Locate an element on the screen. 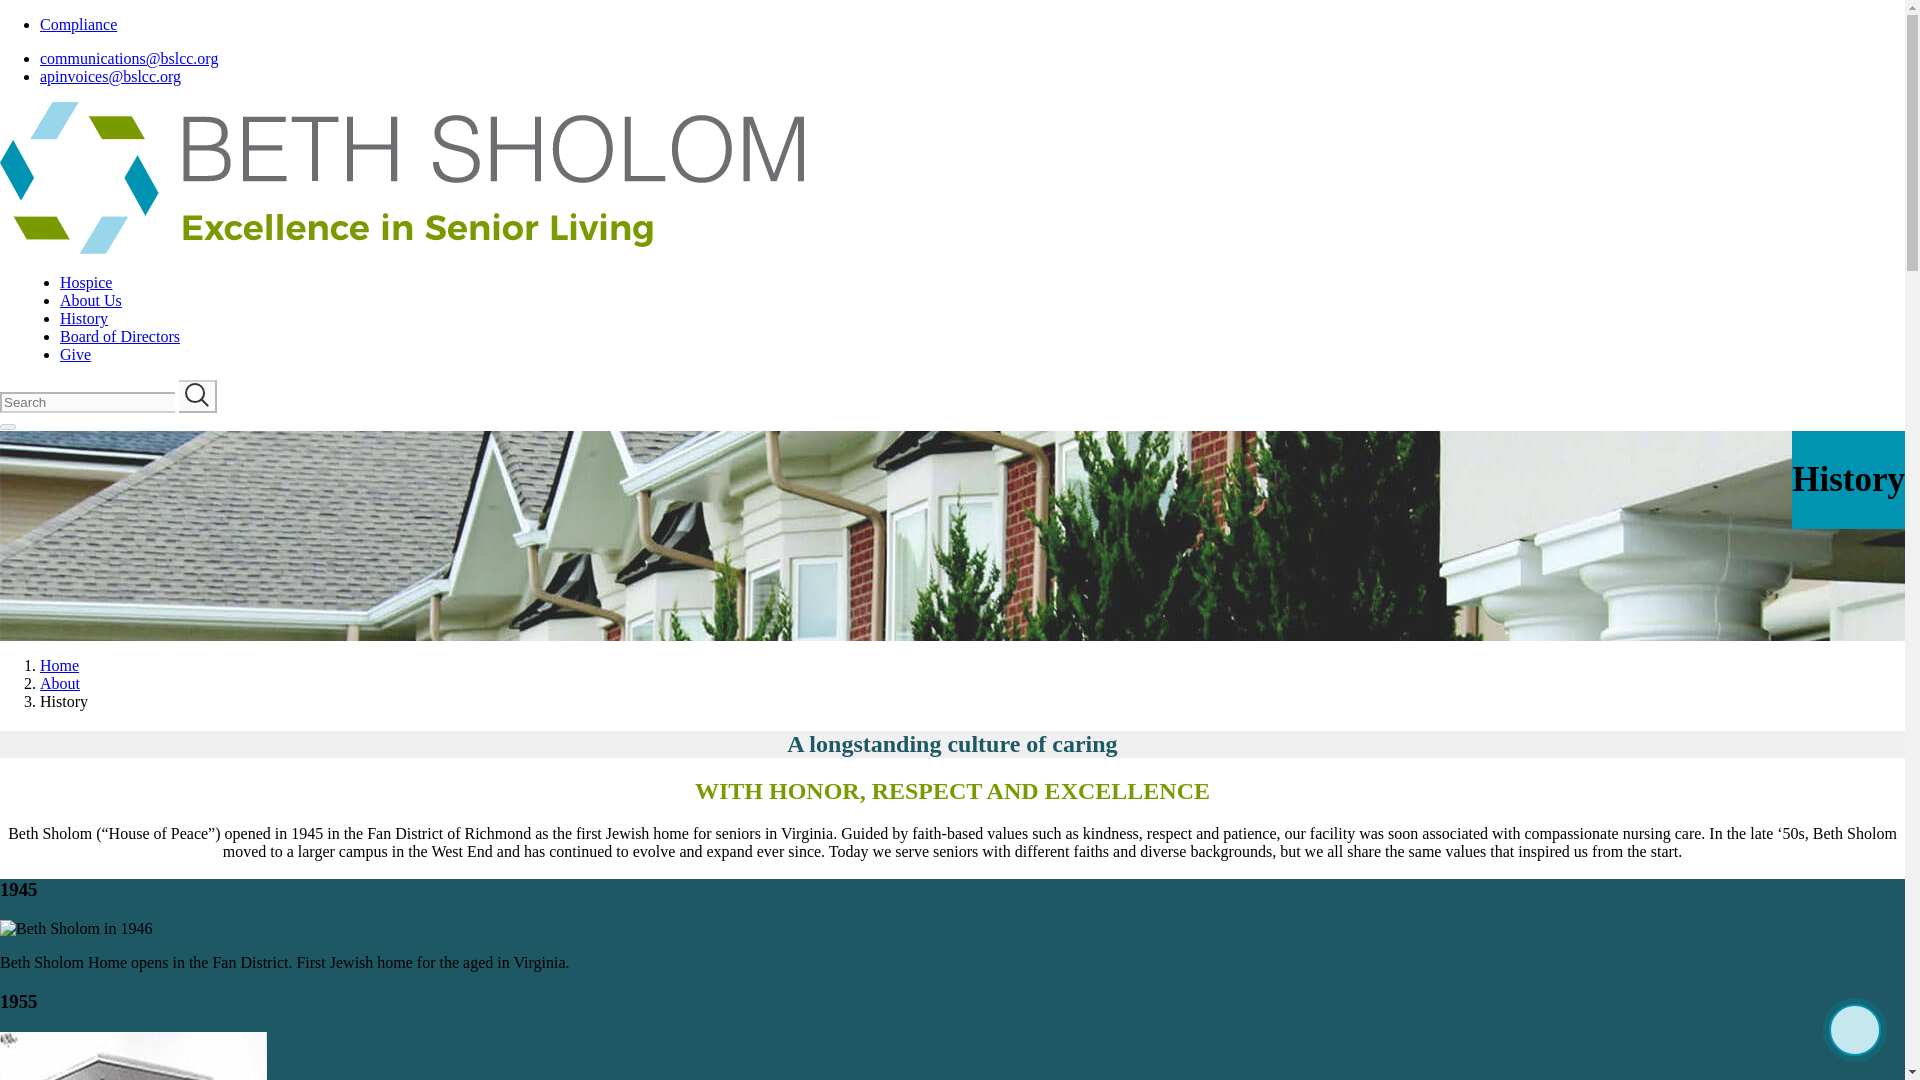 This screenshot has height=1080, width=1920. Hospice is located at coordinates (85, 282).